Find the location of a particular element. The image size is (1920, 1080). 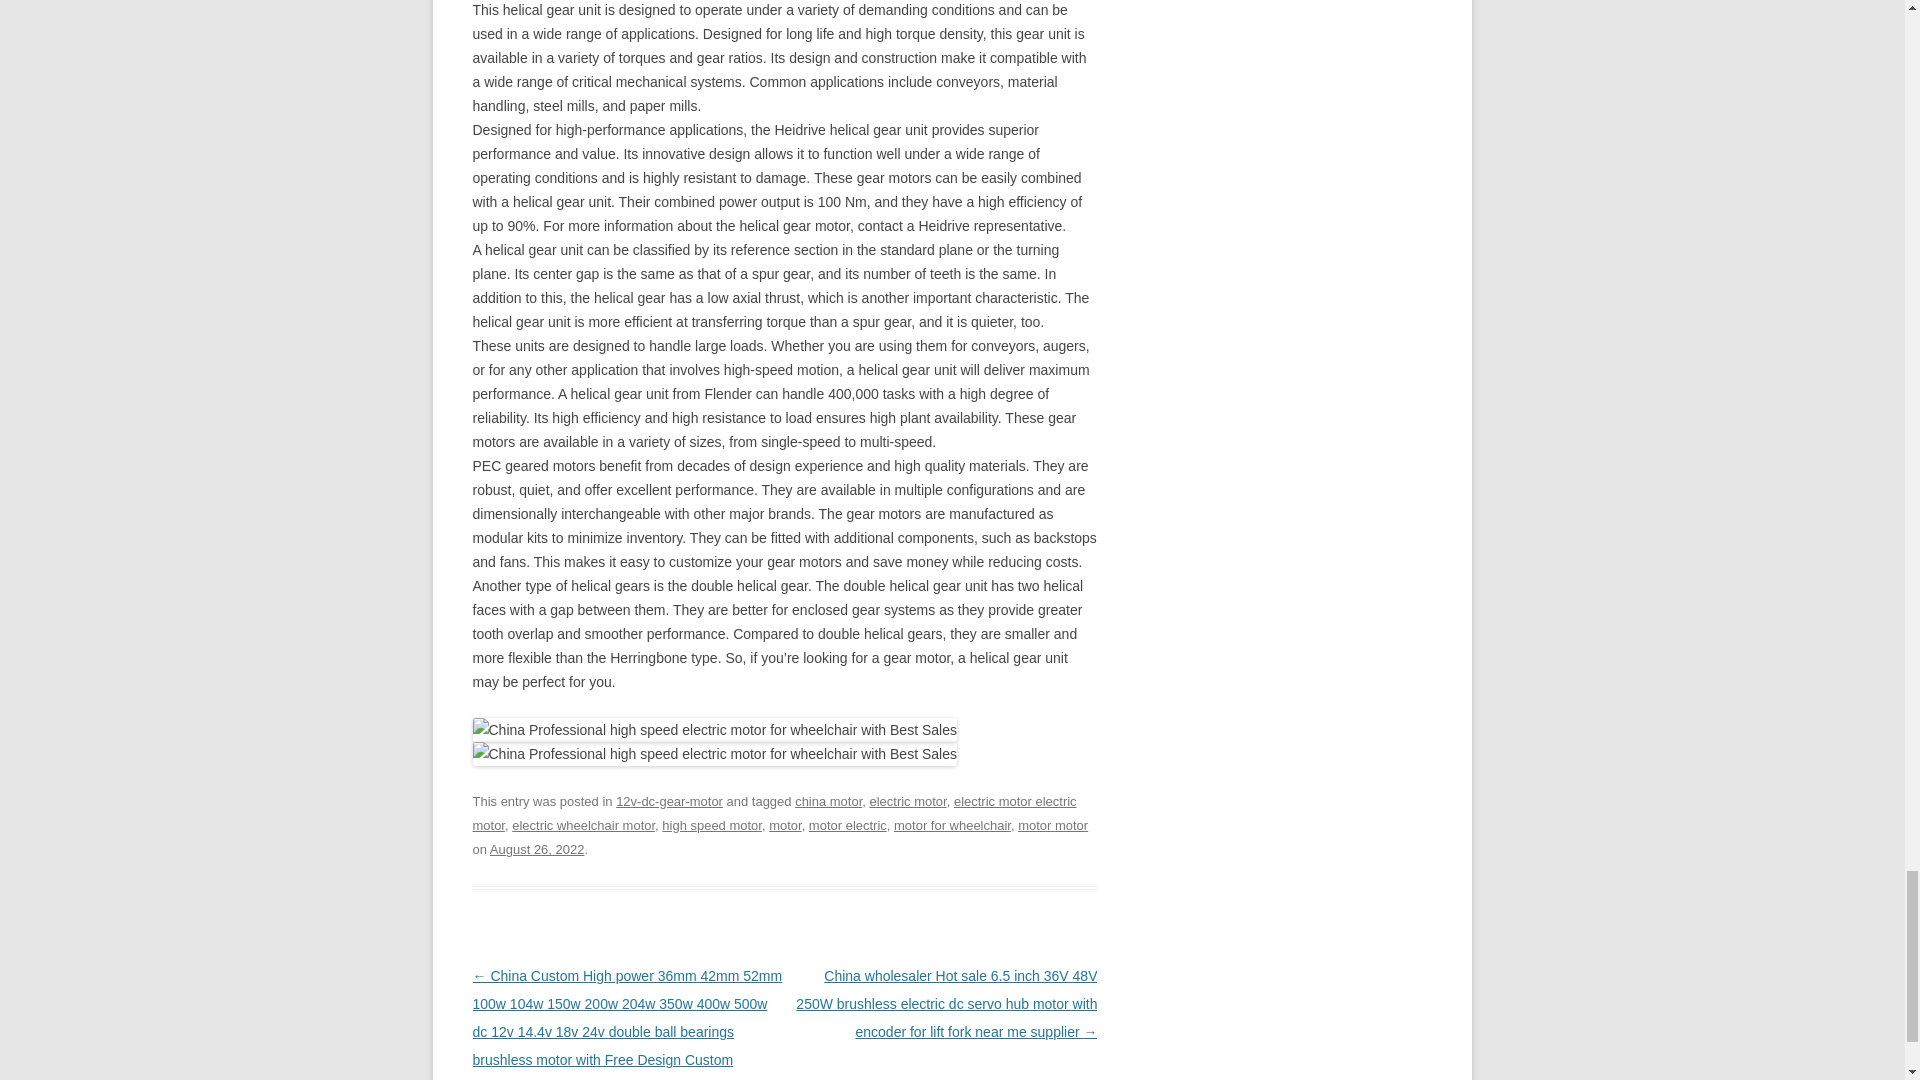

motor motor is located at coordinates (1052, 824).